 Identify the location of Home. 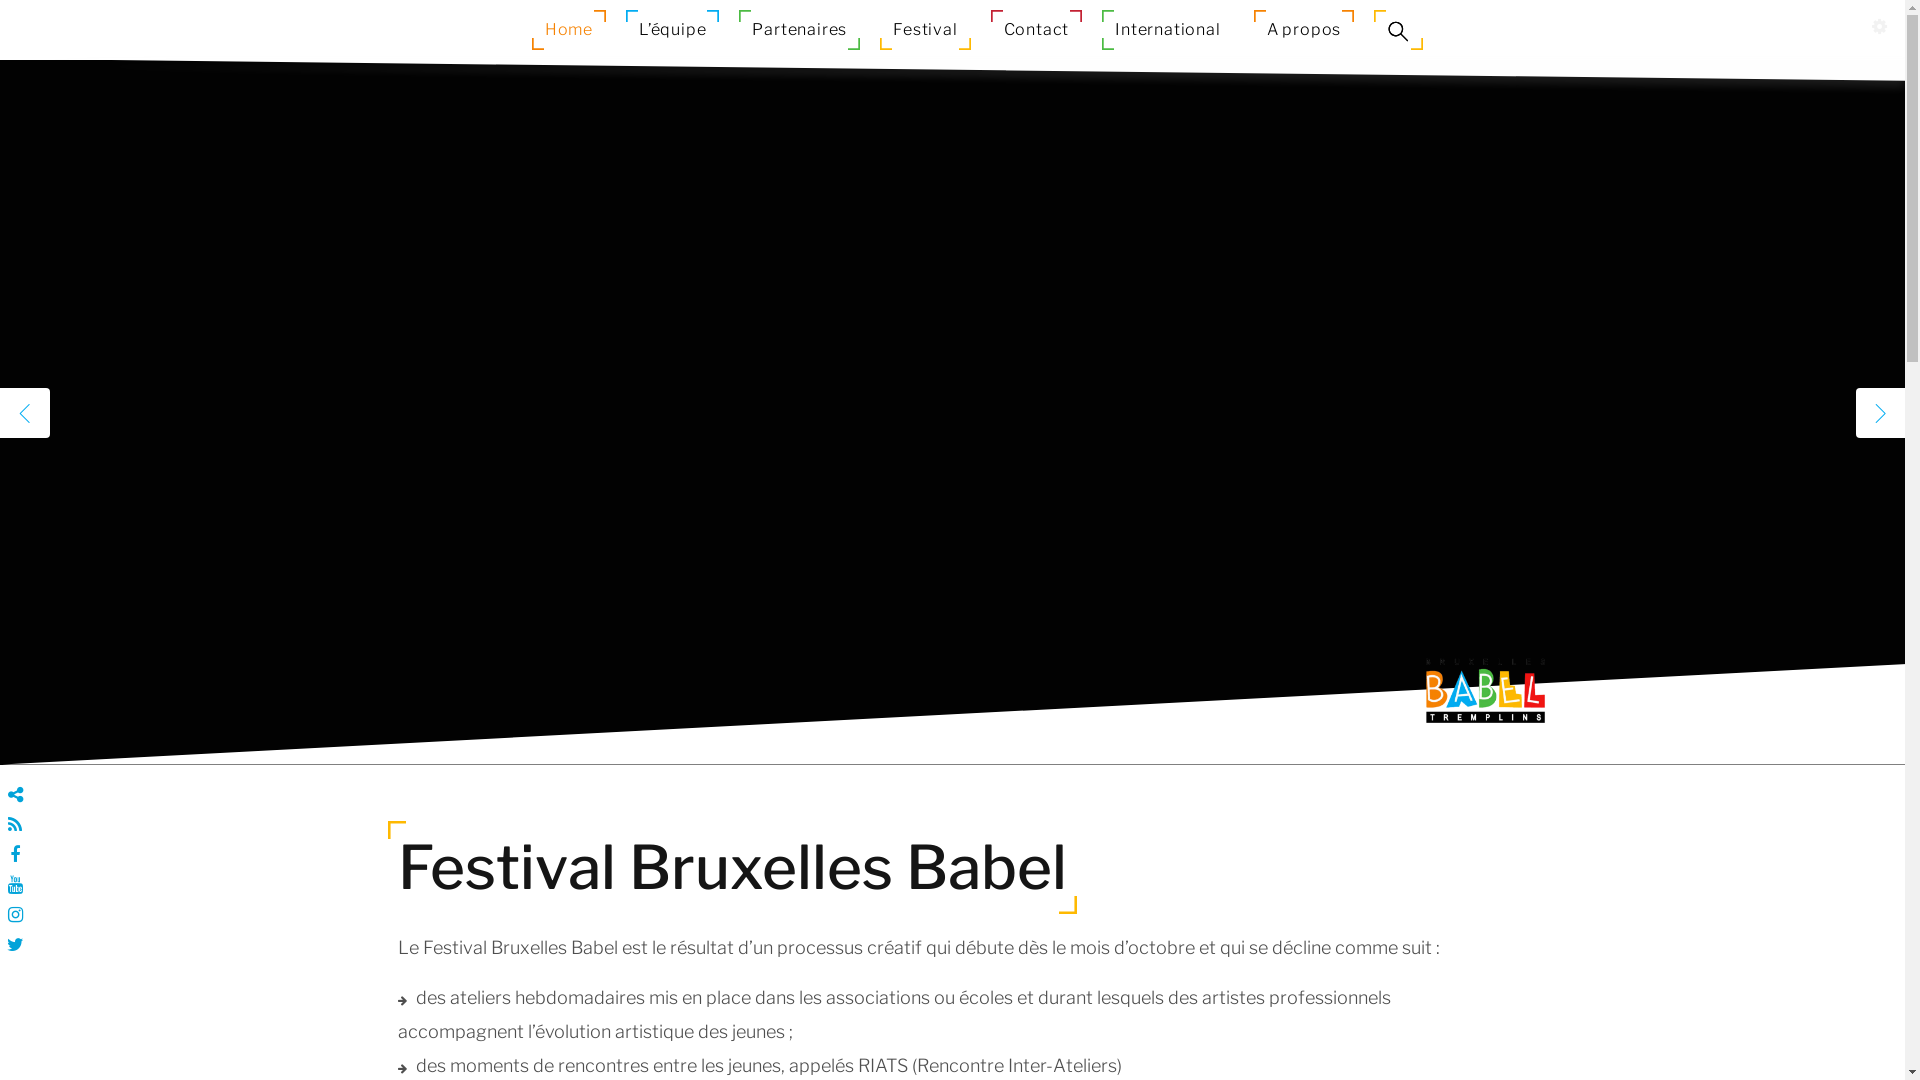
(569, 30).